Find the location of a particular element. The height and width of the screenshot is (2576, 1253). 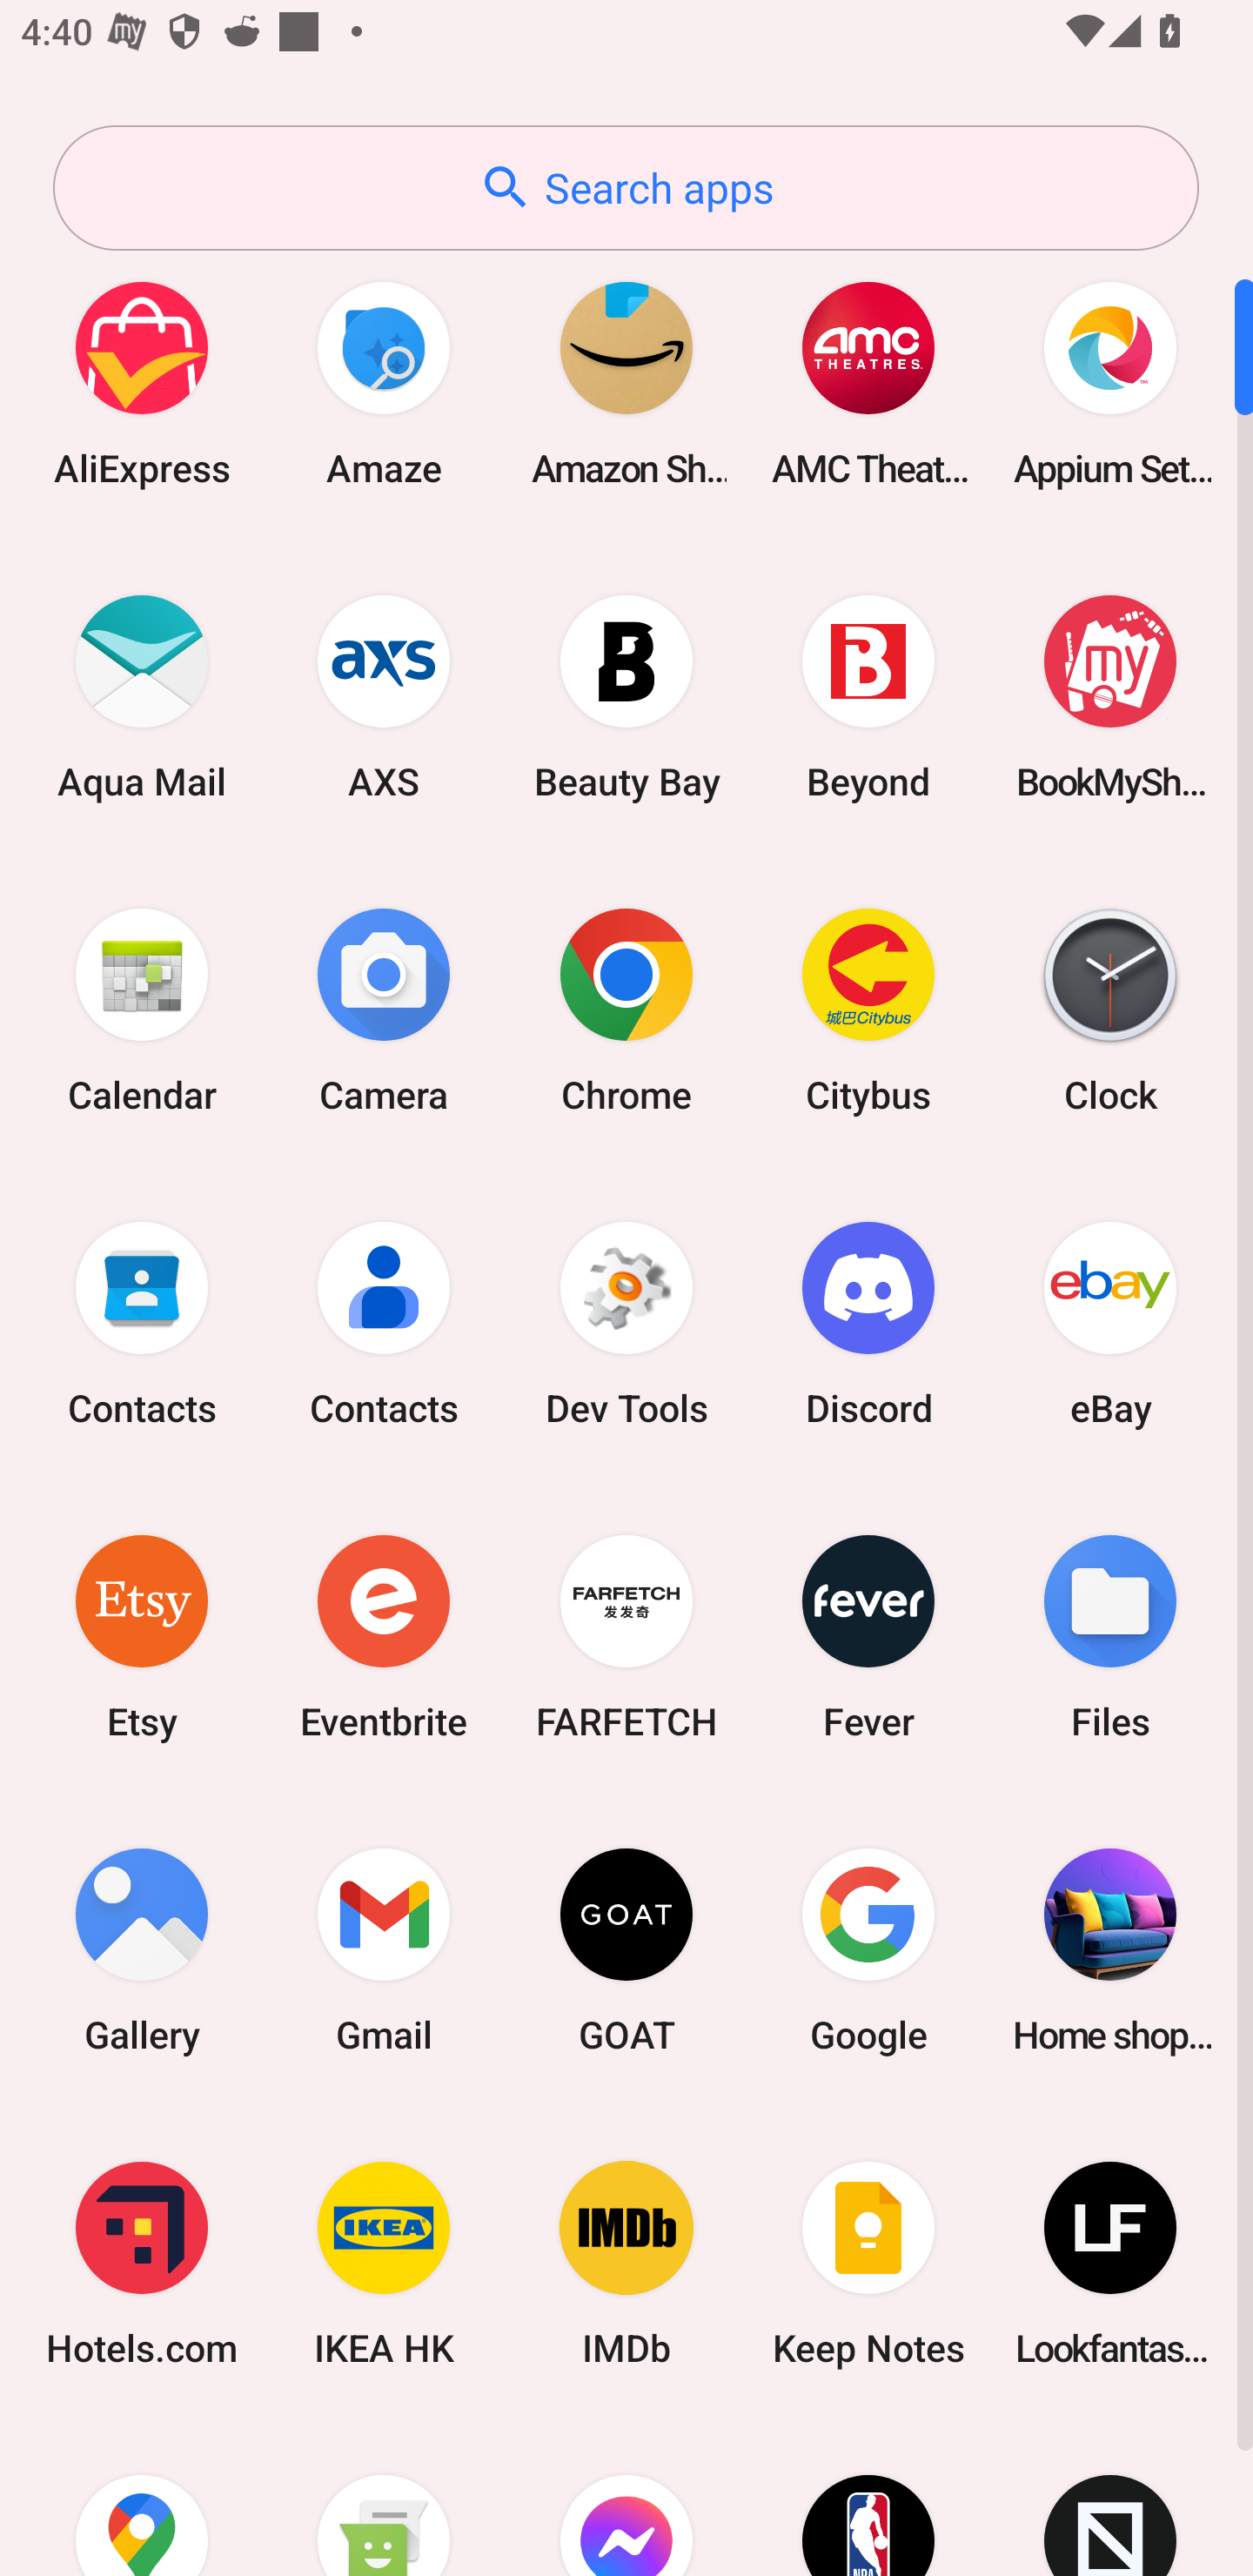

AMC Theatres is located at coordinates (868, 383).